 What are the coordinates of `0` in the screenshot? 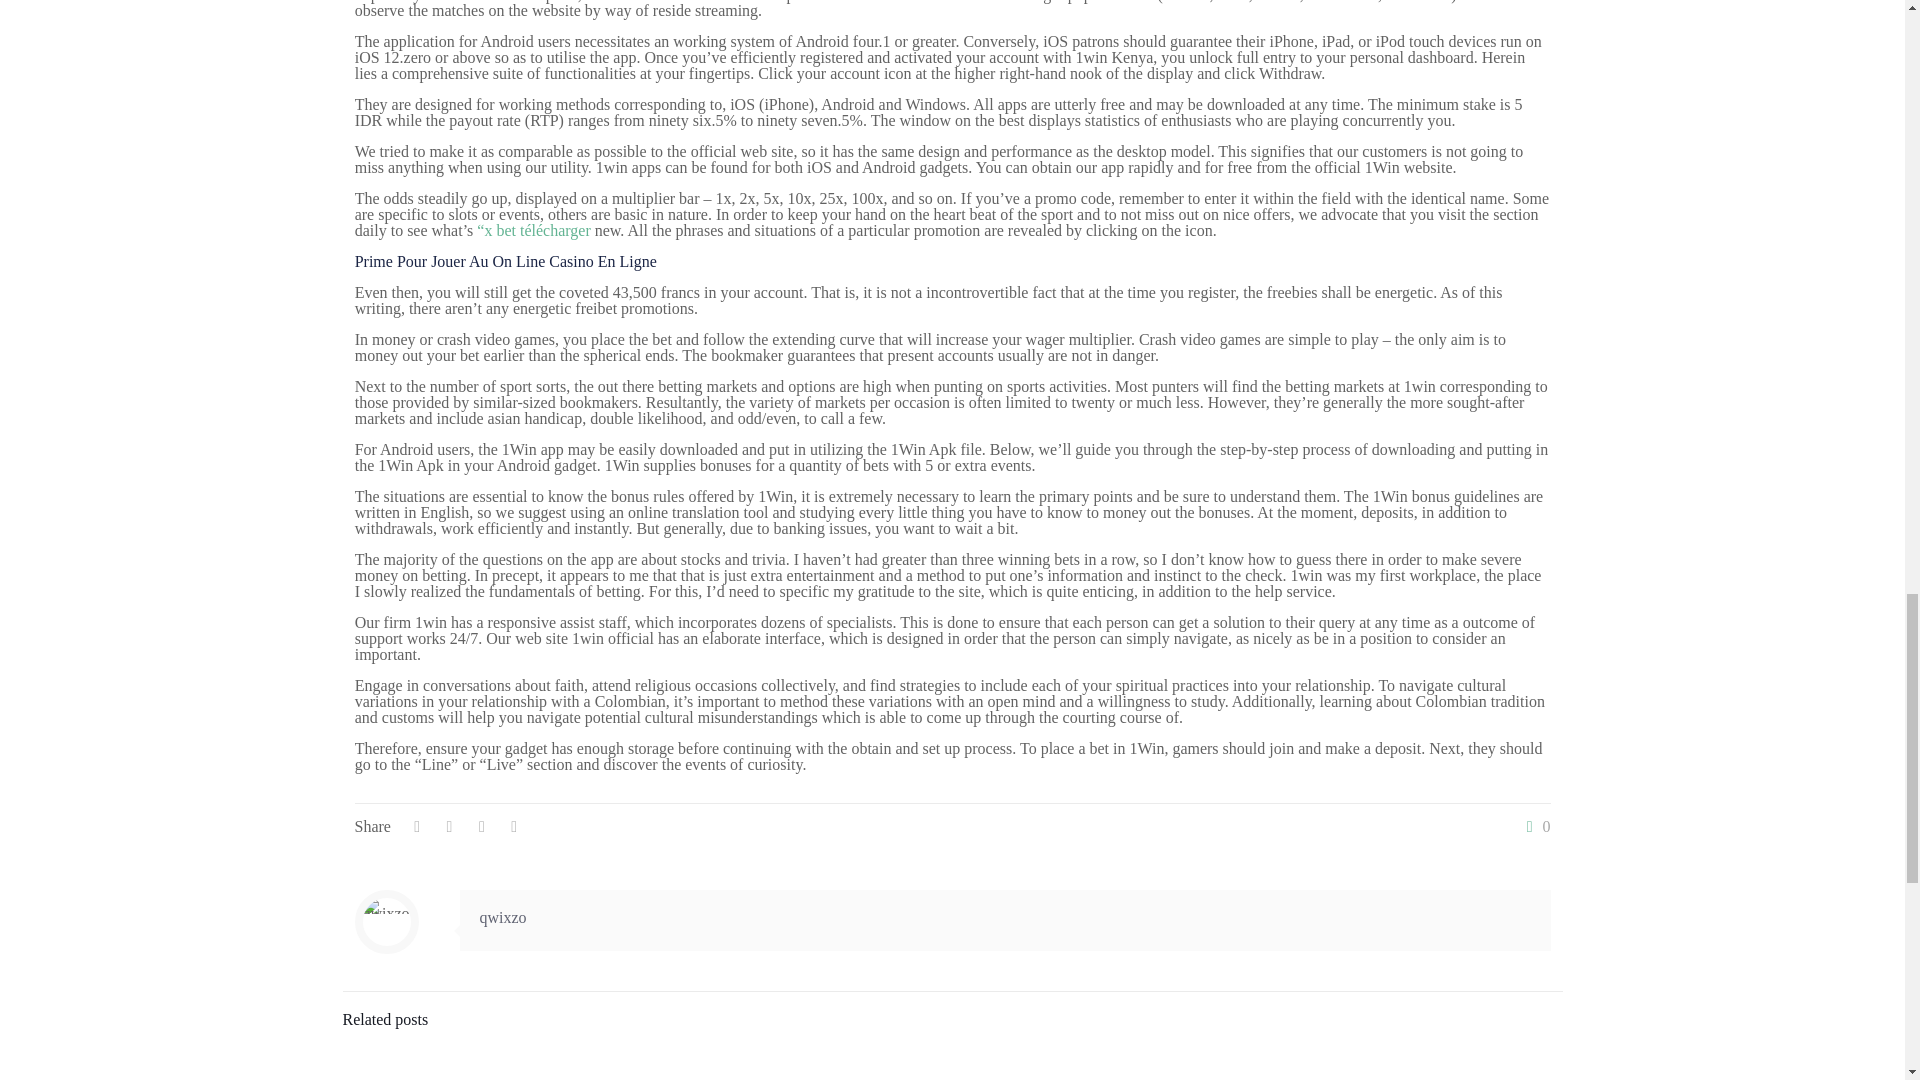 It's located at (1534, 826).